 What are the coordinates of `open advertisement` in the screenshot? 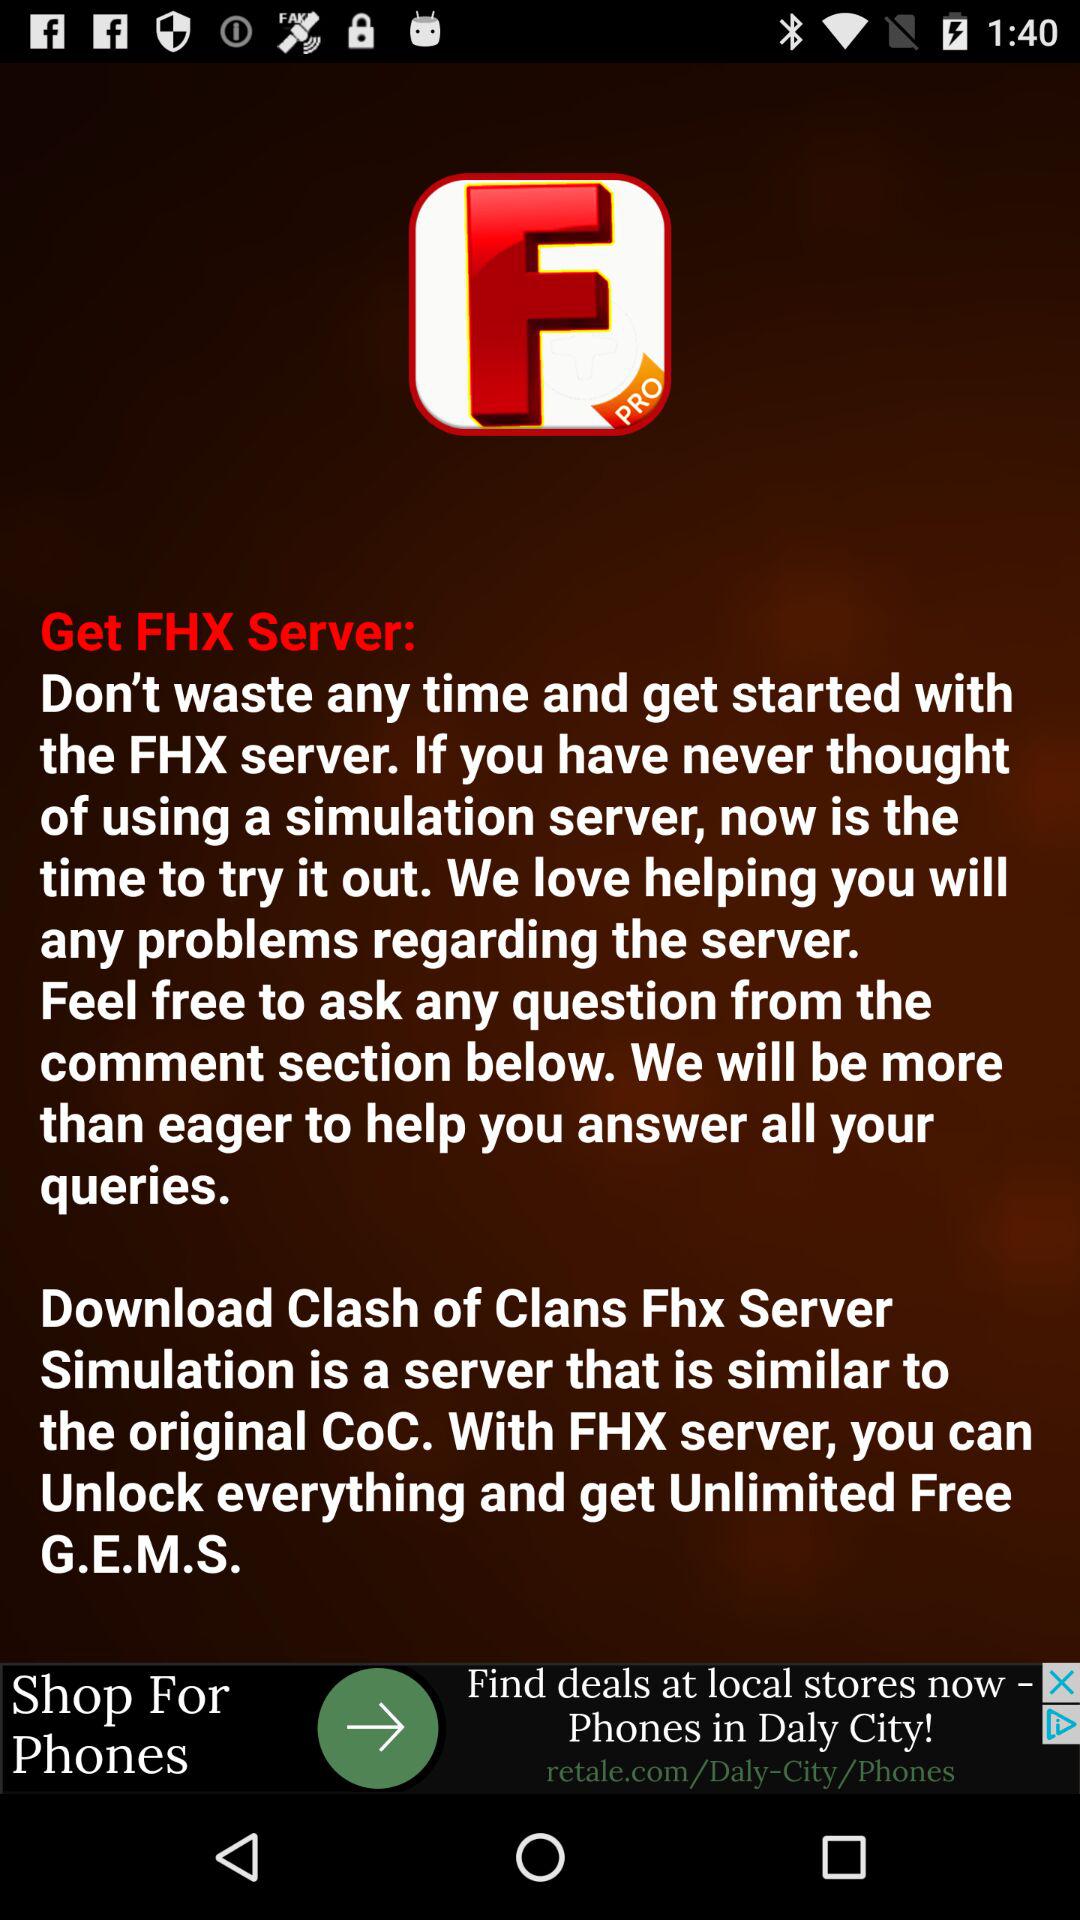 It's located at (540, 1728).